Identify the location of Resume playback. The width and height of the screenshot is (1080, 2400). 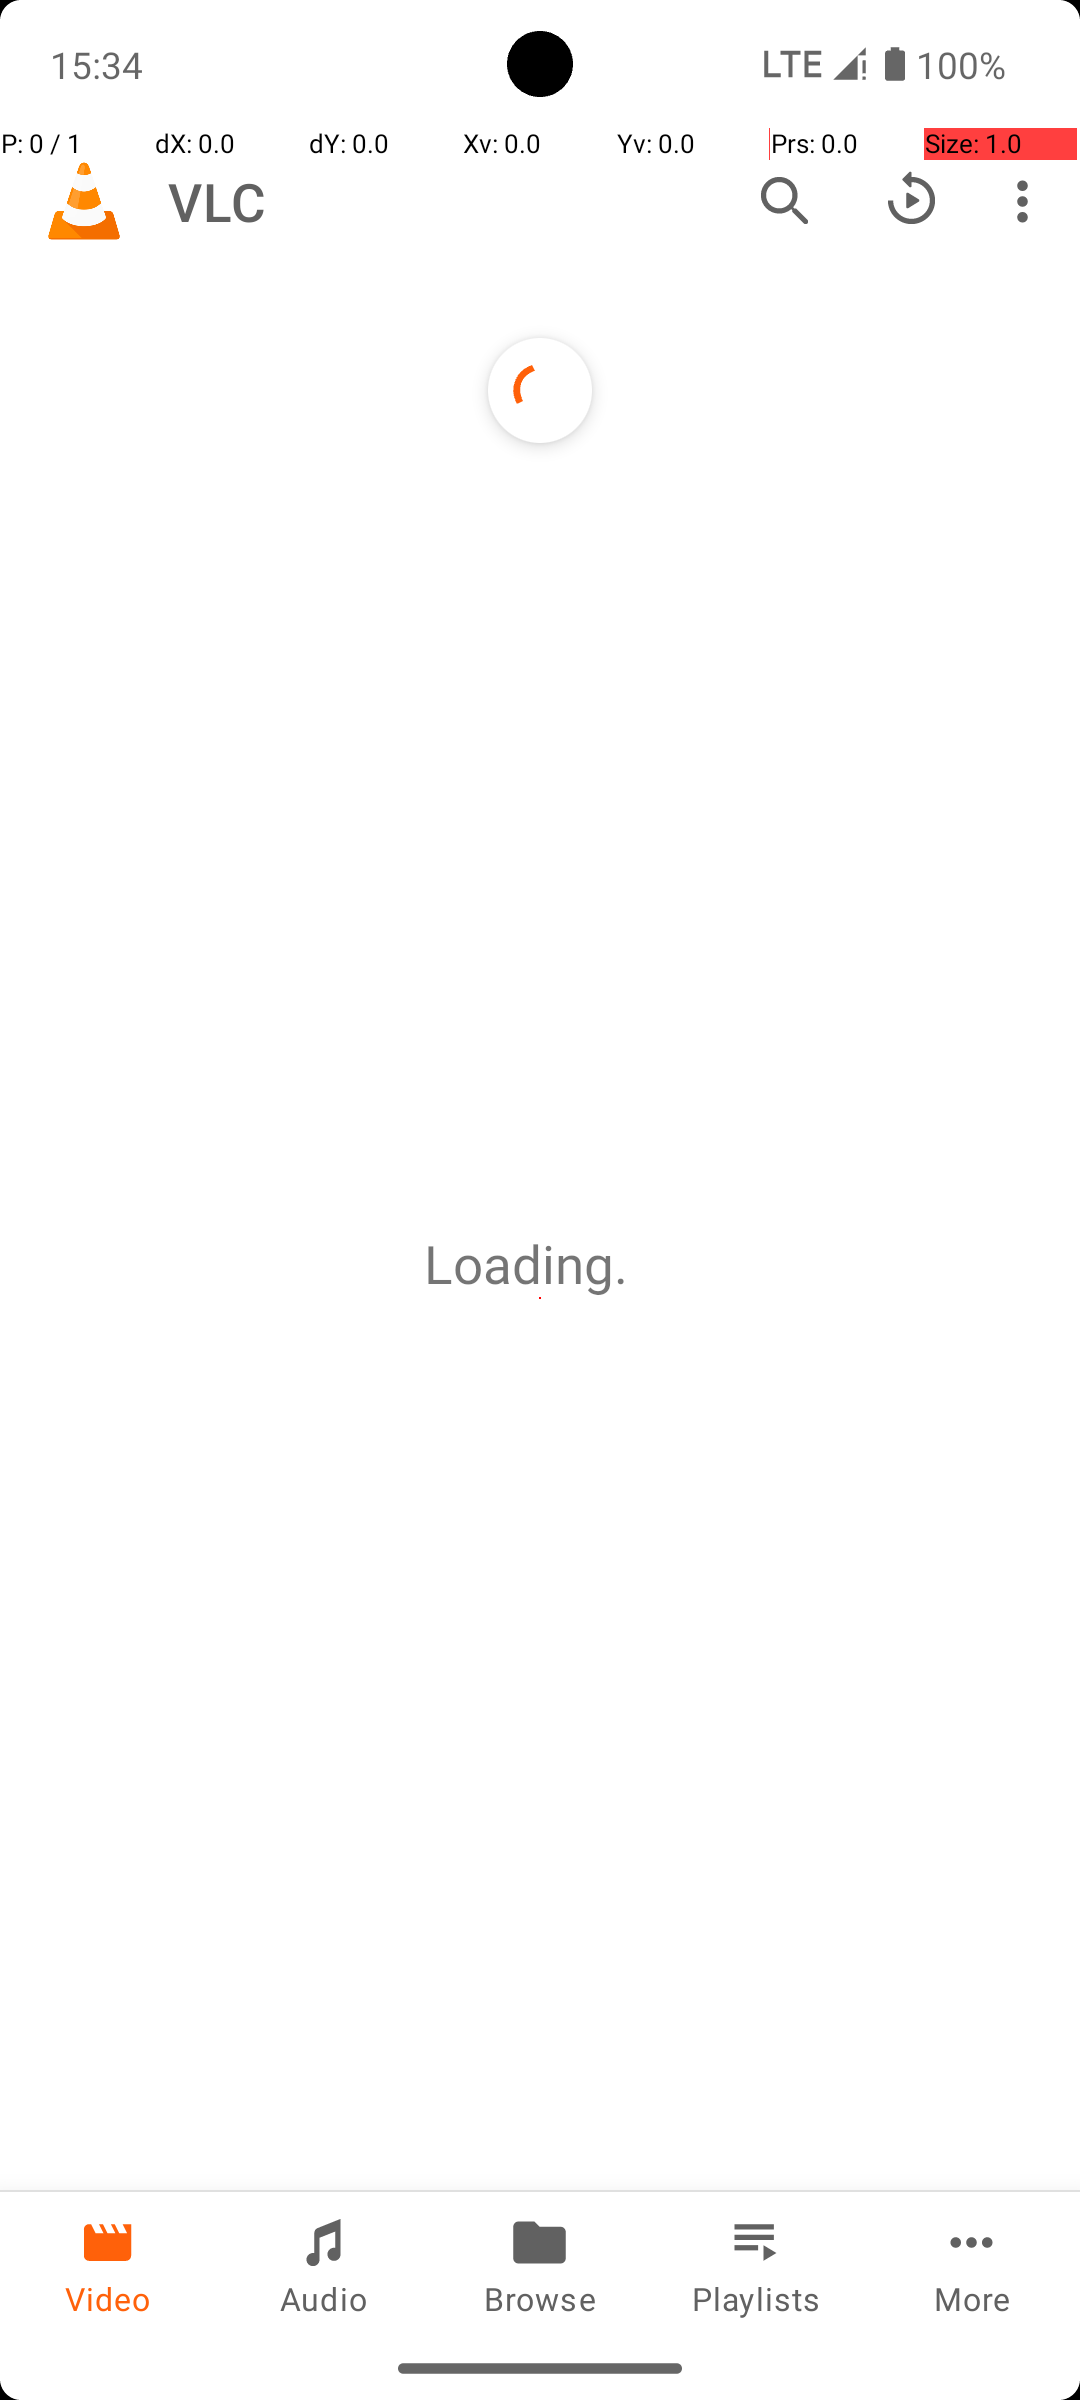
(912, 201).